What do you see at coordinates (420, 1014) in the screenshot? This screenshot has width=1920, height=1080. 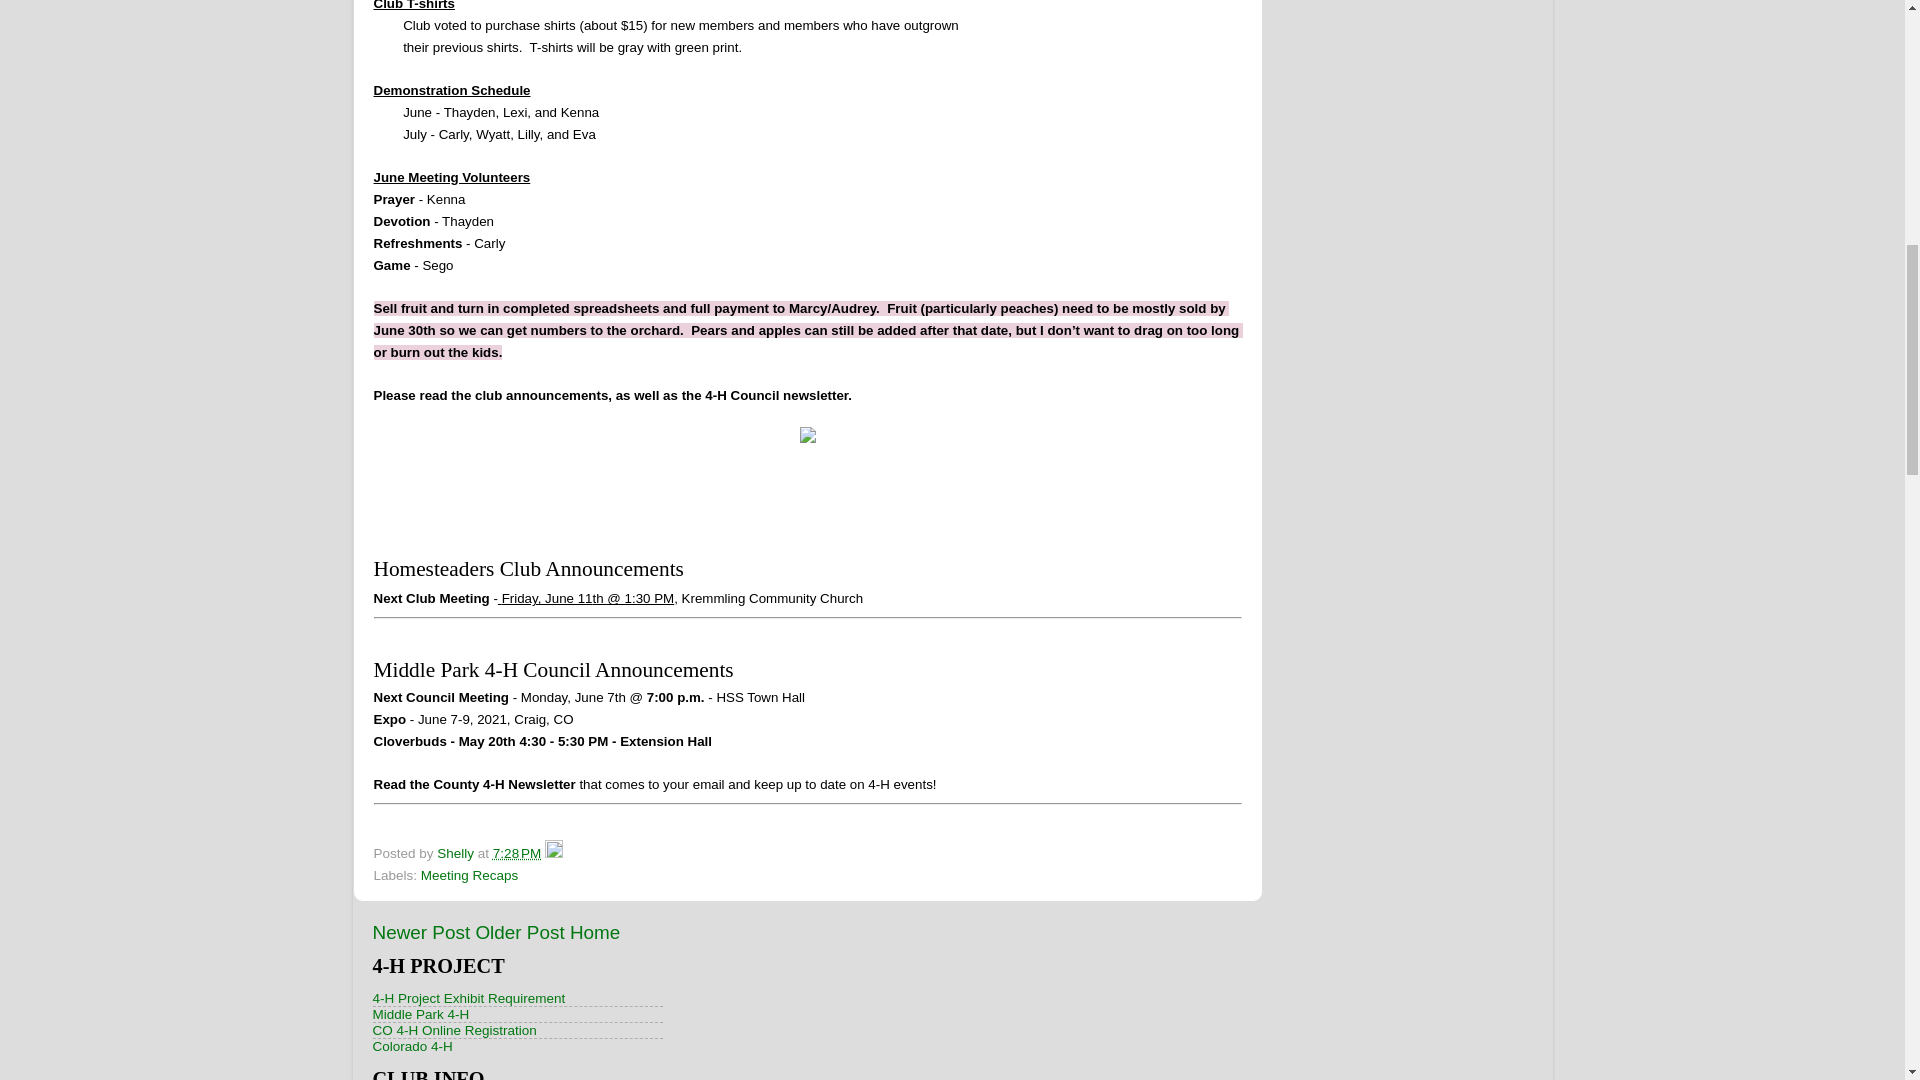 I see `Middle Park 4-H` at bounding box center [420, 1014].